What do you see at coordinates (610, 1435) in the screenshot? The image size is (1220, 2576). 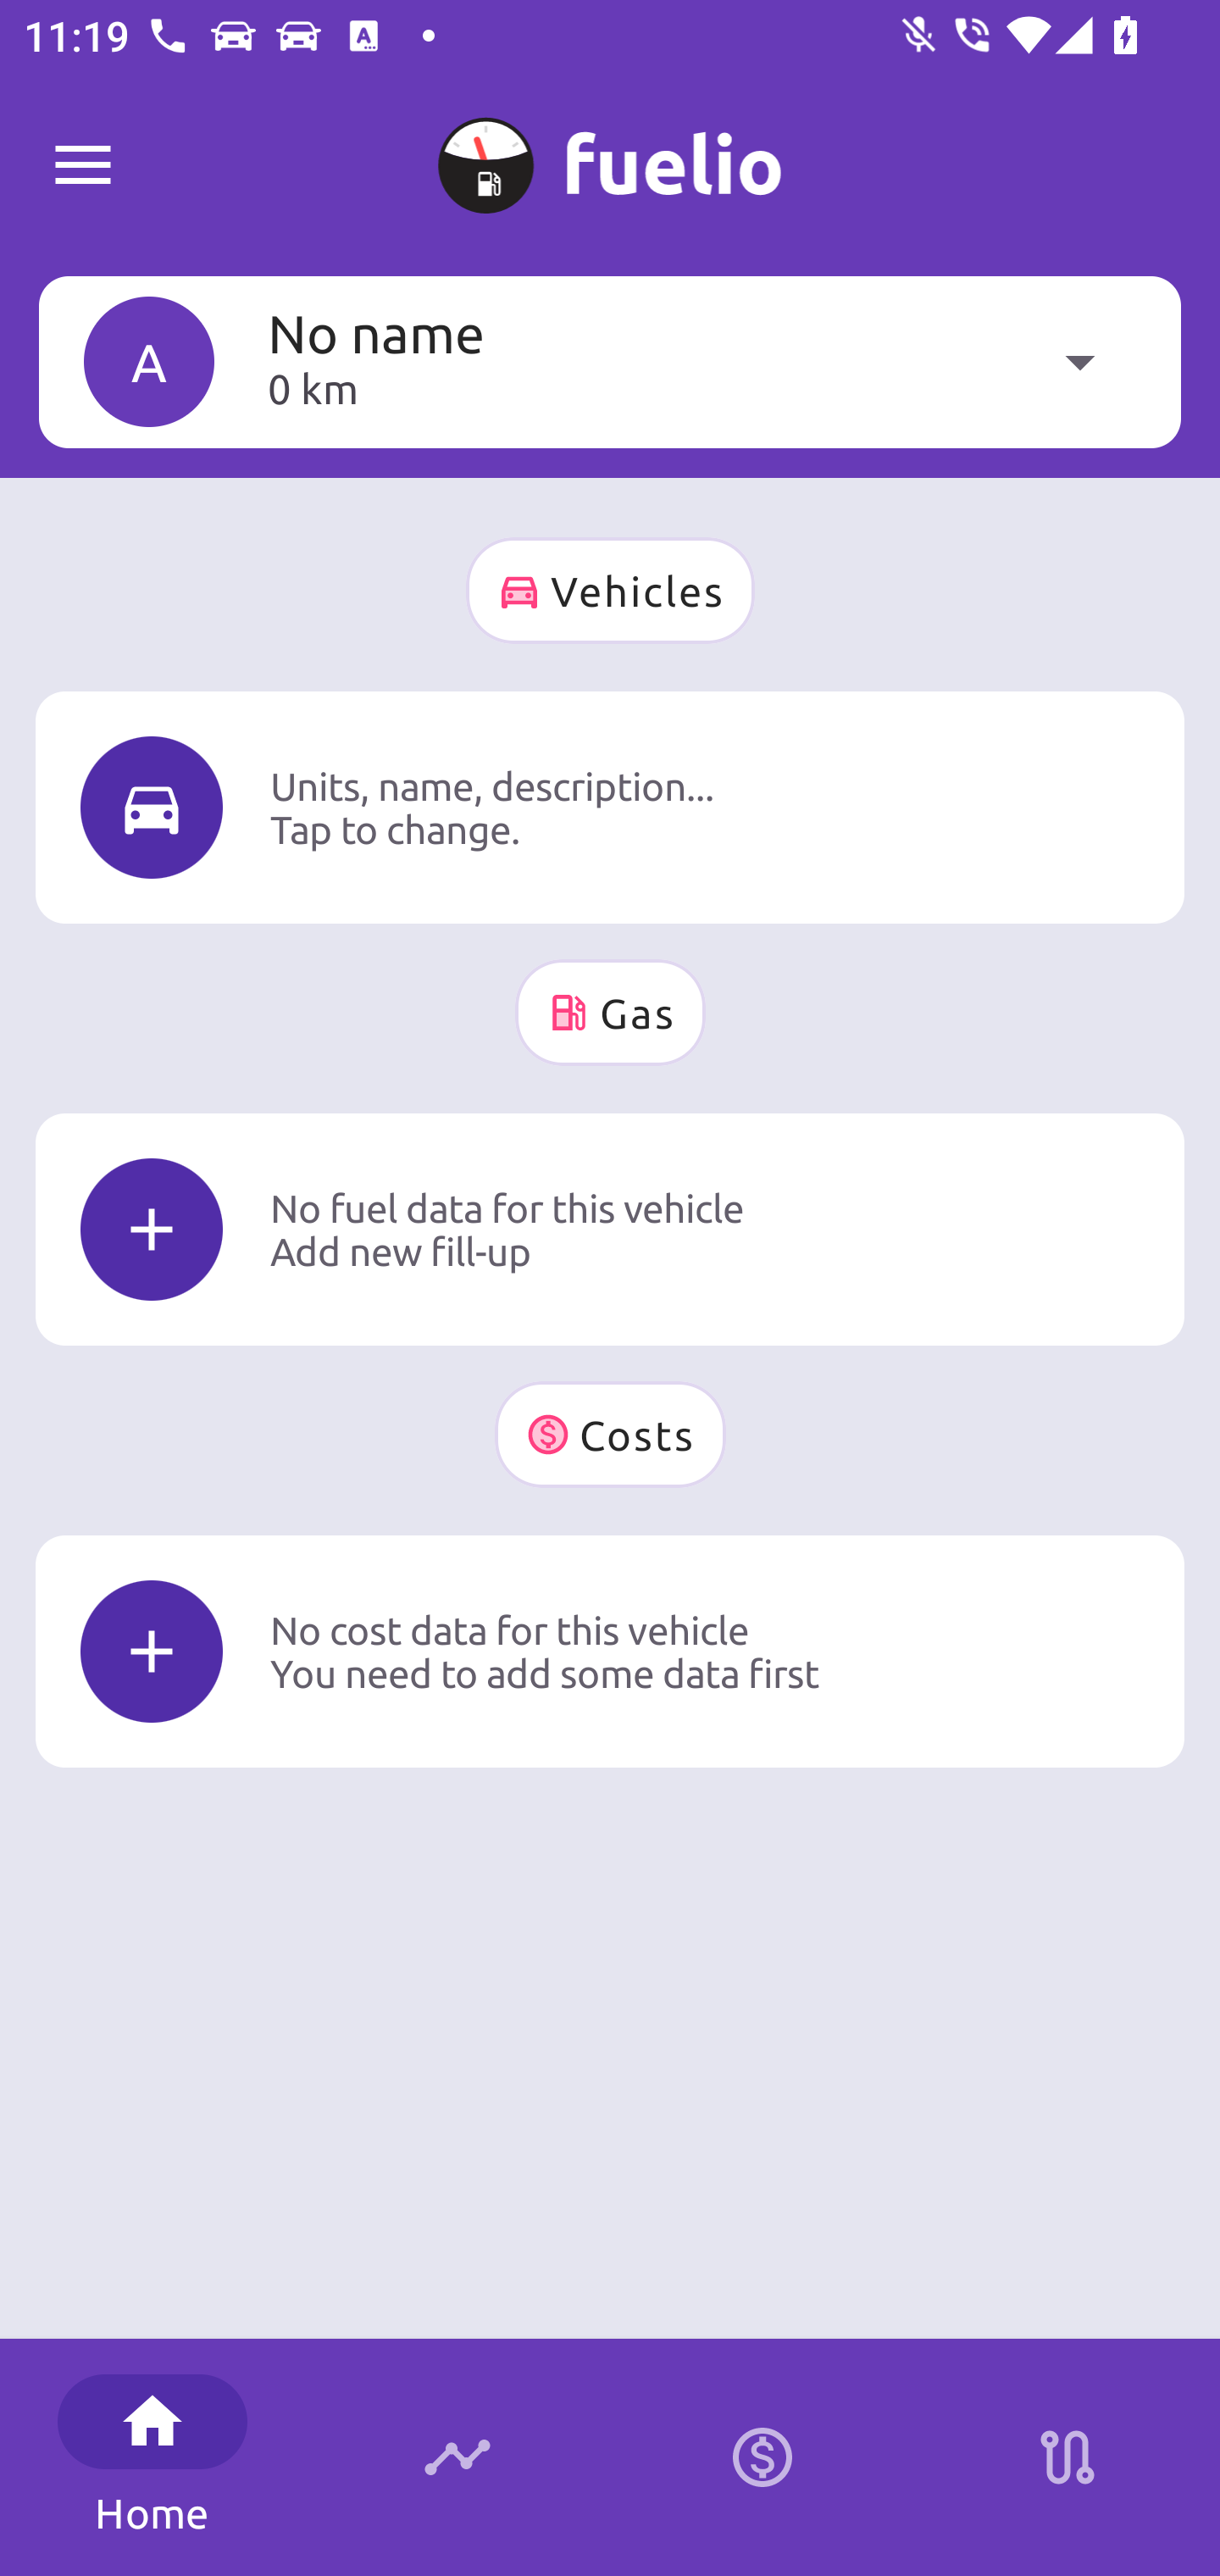 I see `Costs` at bounding box center [610, 1435].